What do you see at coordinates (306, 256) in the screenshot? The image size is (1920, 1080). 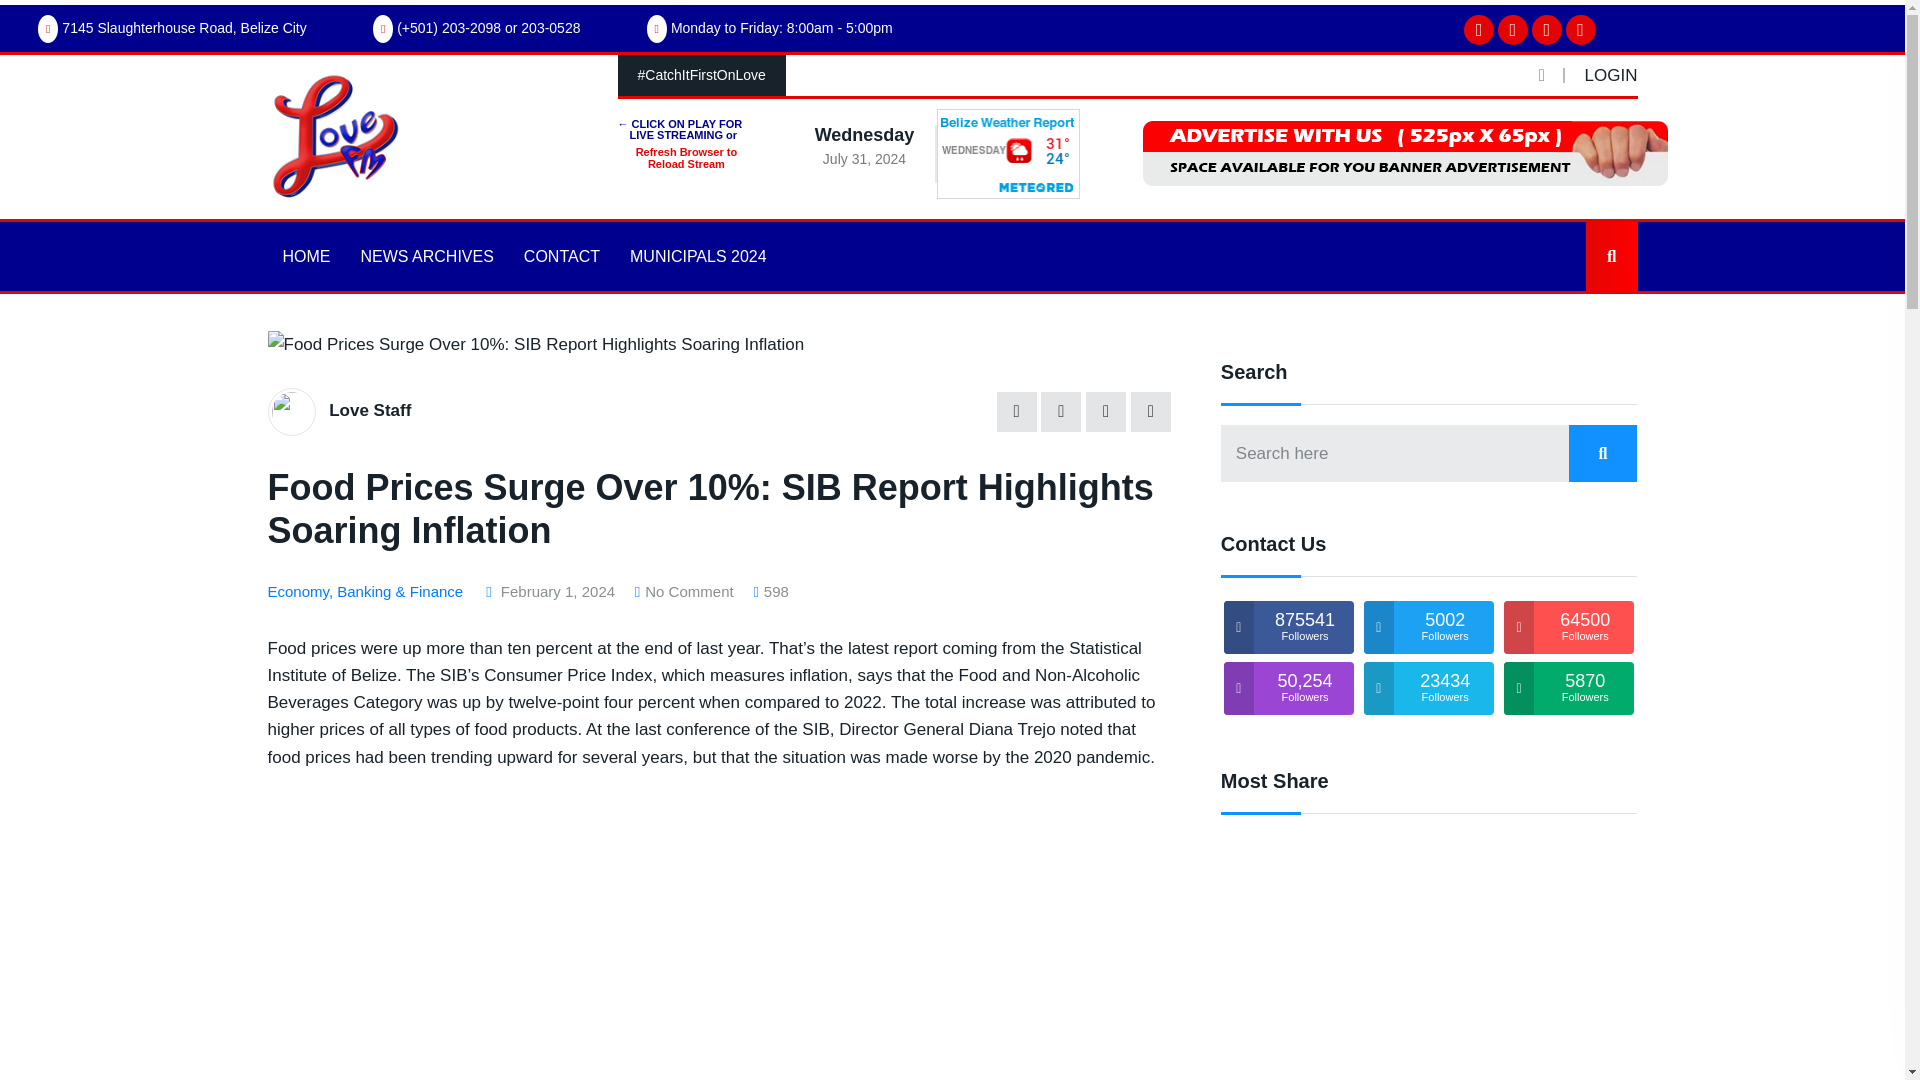 I see `HOME` at bounding box center [306, 256].